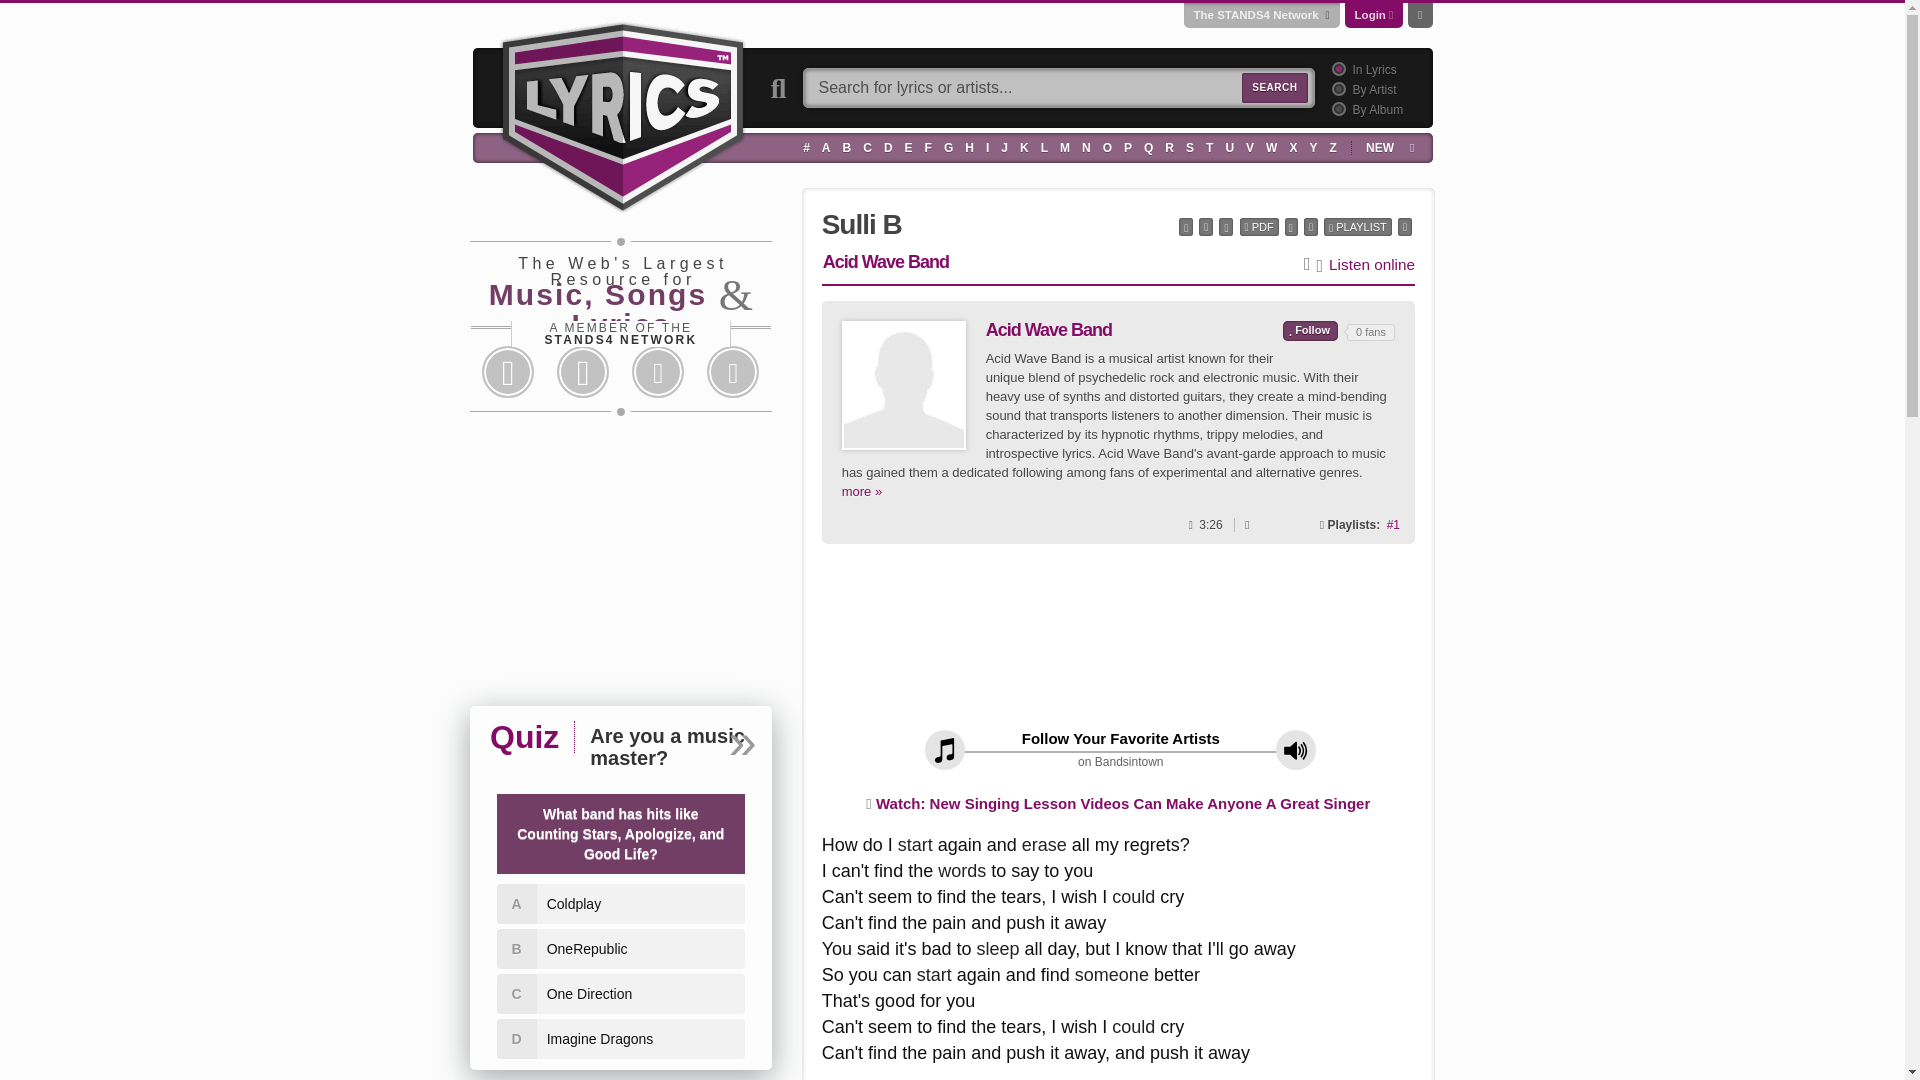 The image size is (1920, 1080). Describe the element at coordinates (1370, 14) in the screenshot. I see `Login` at that location.